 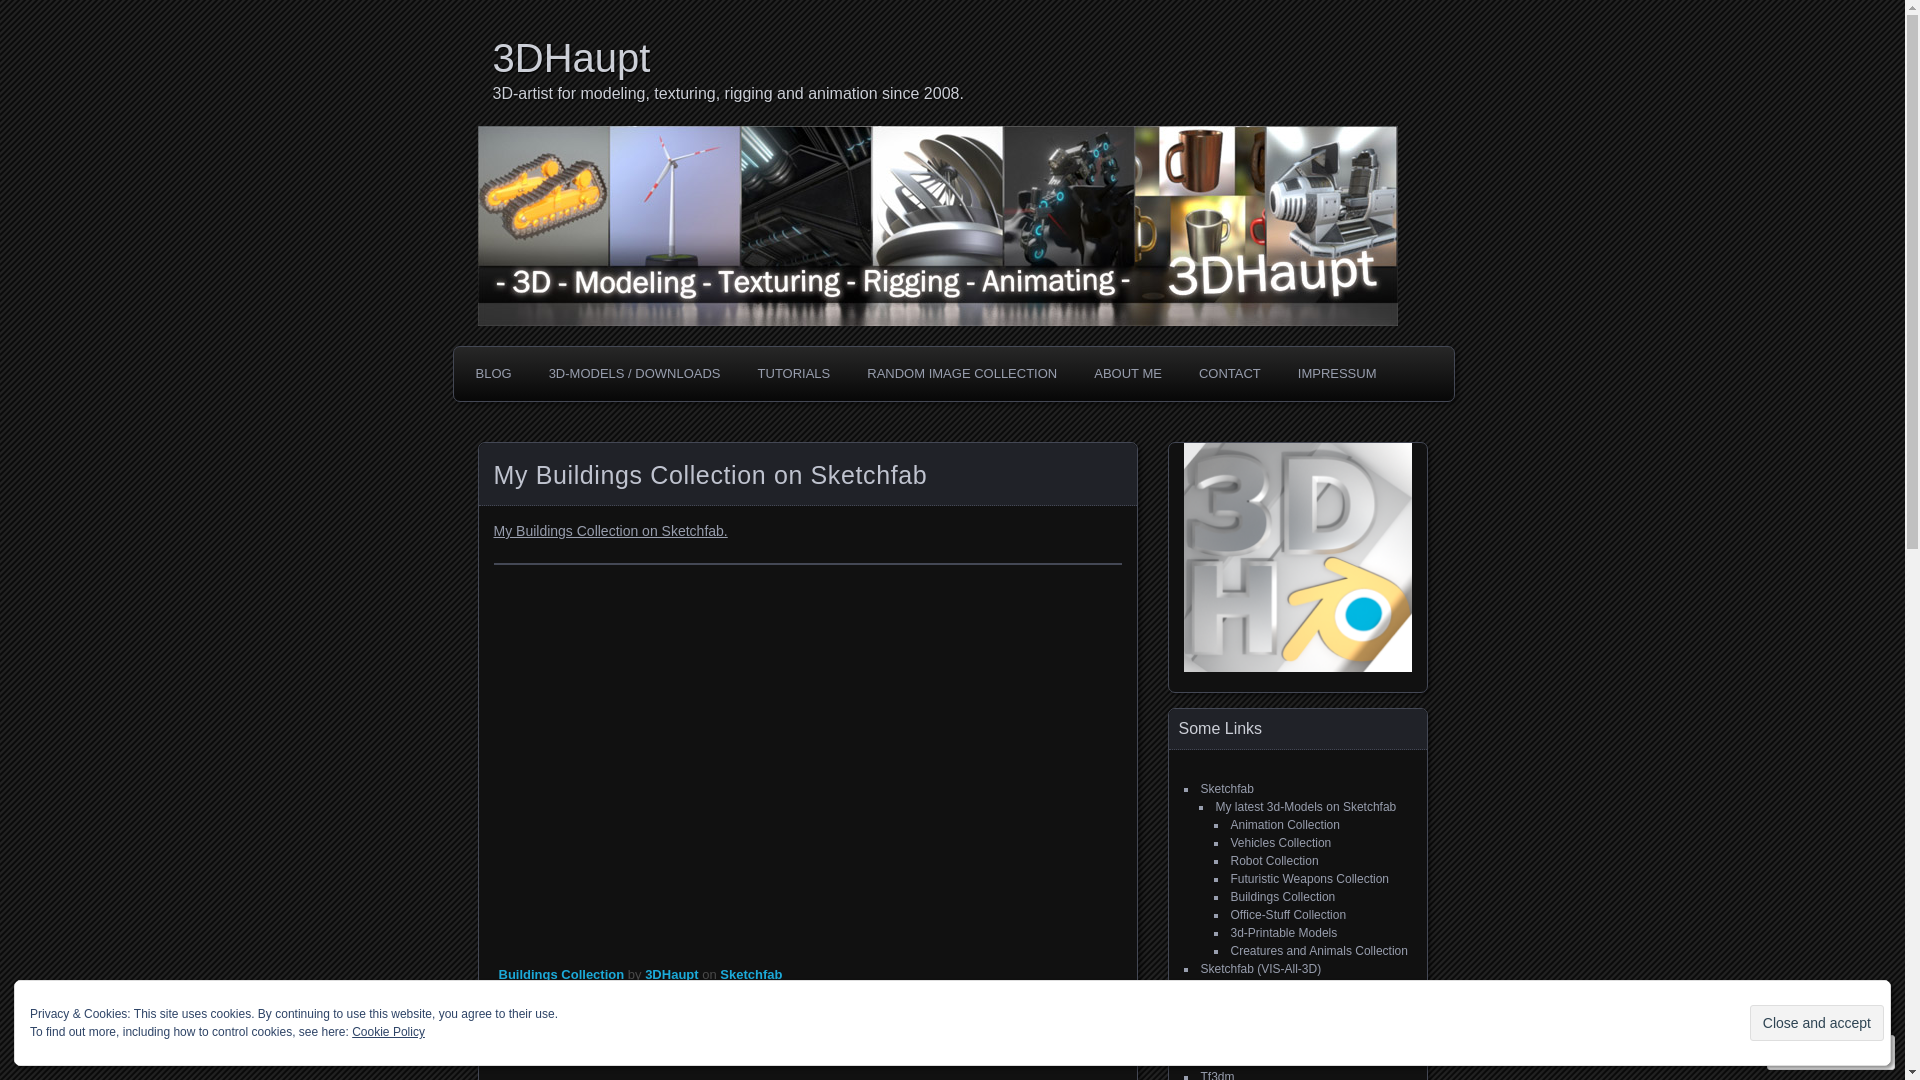 What do you see at coordinates (1282, 897) in the screenshot?
I see `Buildings Collection` at bounding box center [1282, 897].